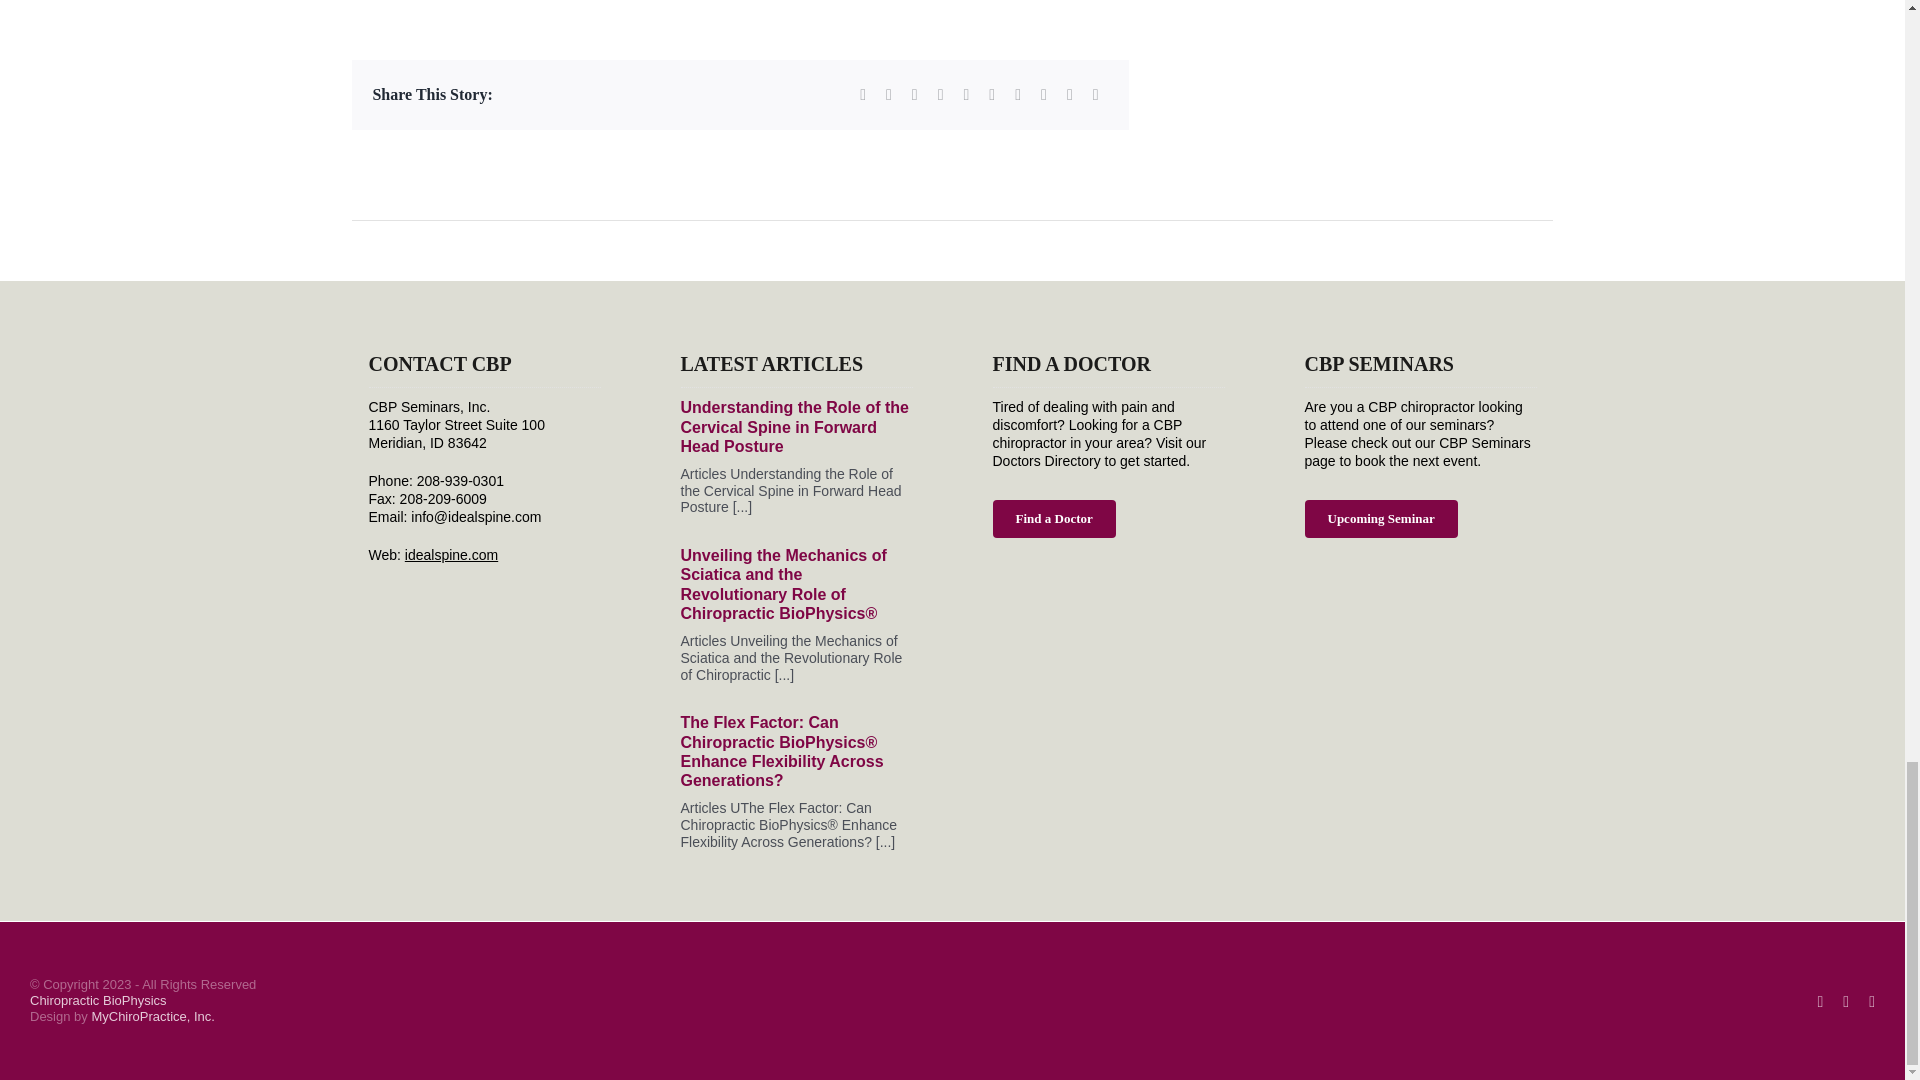  Describe the element at coordinates (914, 96) in the screenshot. I see `Reddit` at that location.